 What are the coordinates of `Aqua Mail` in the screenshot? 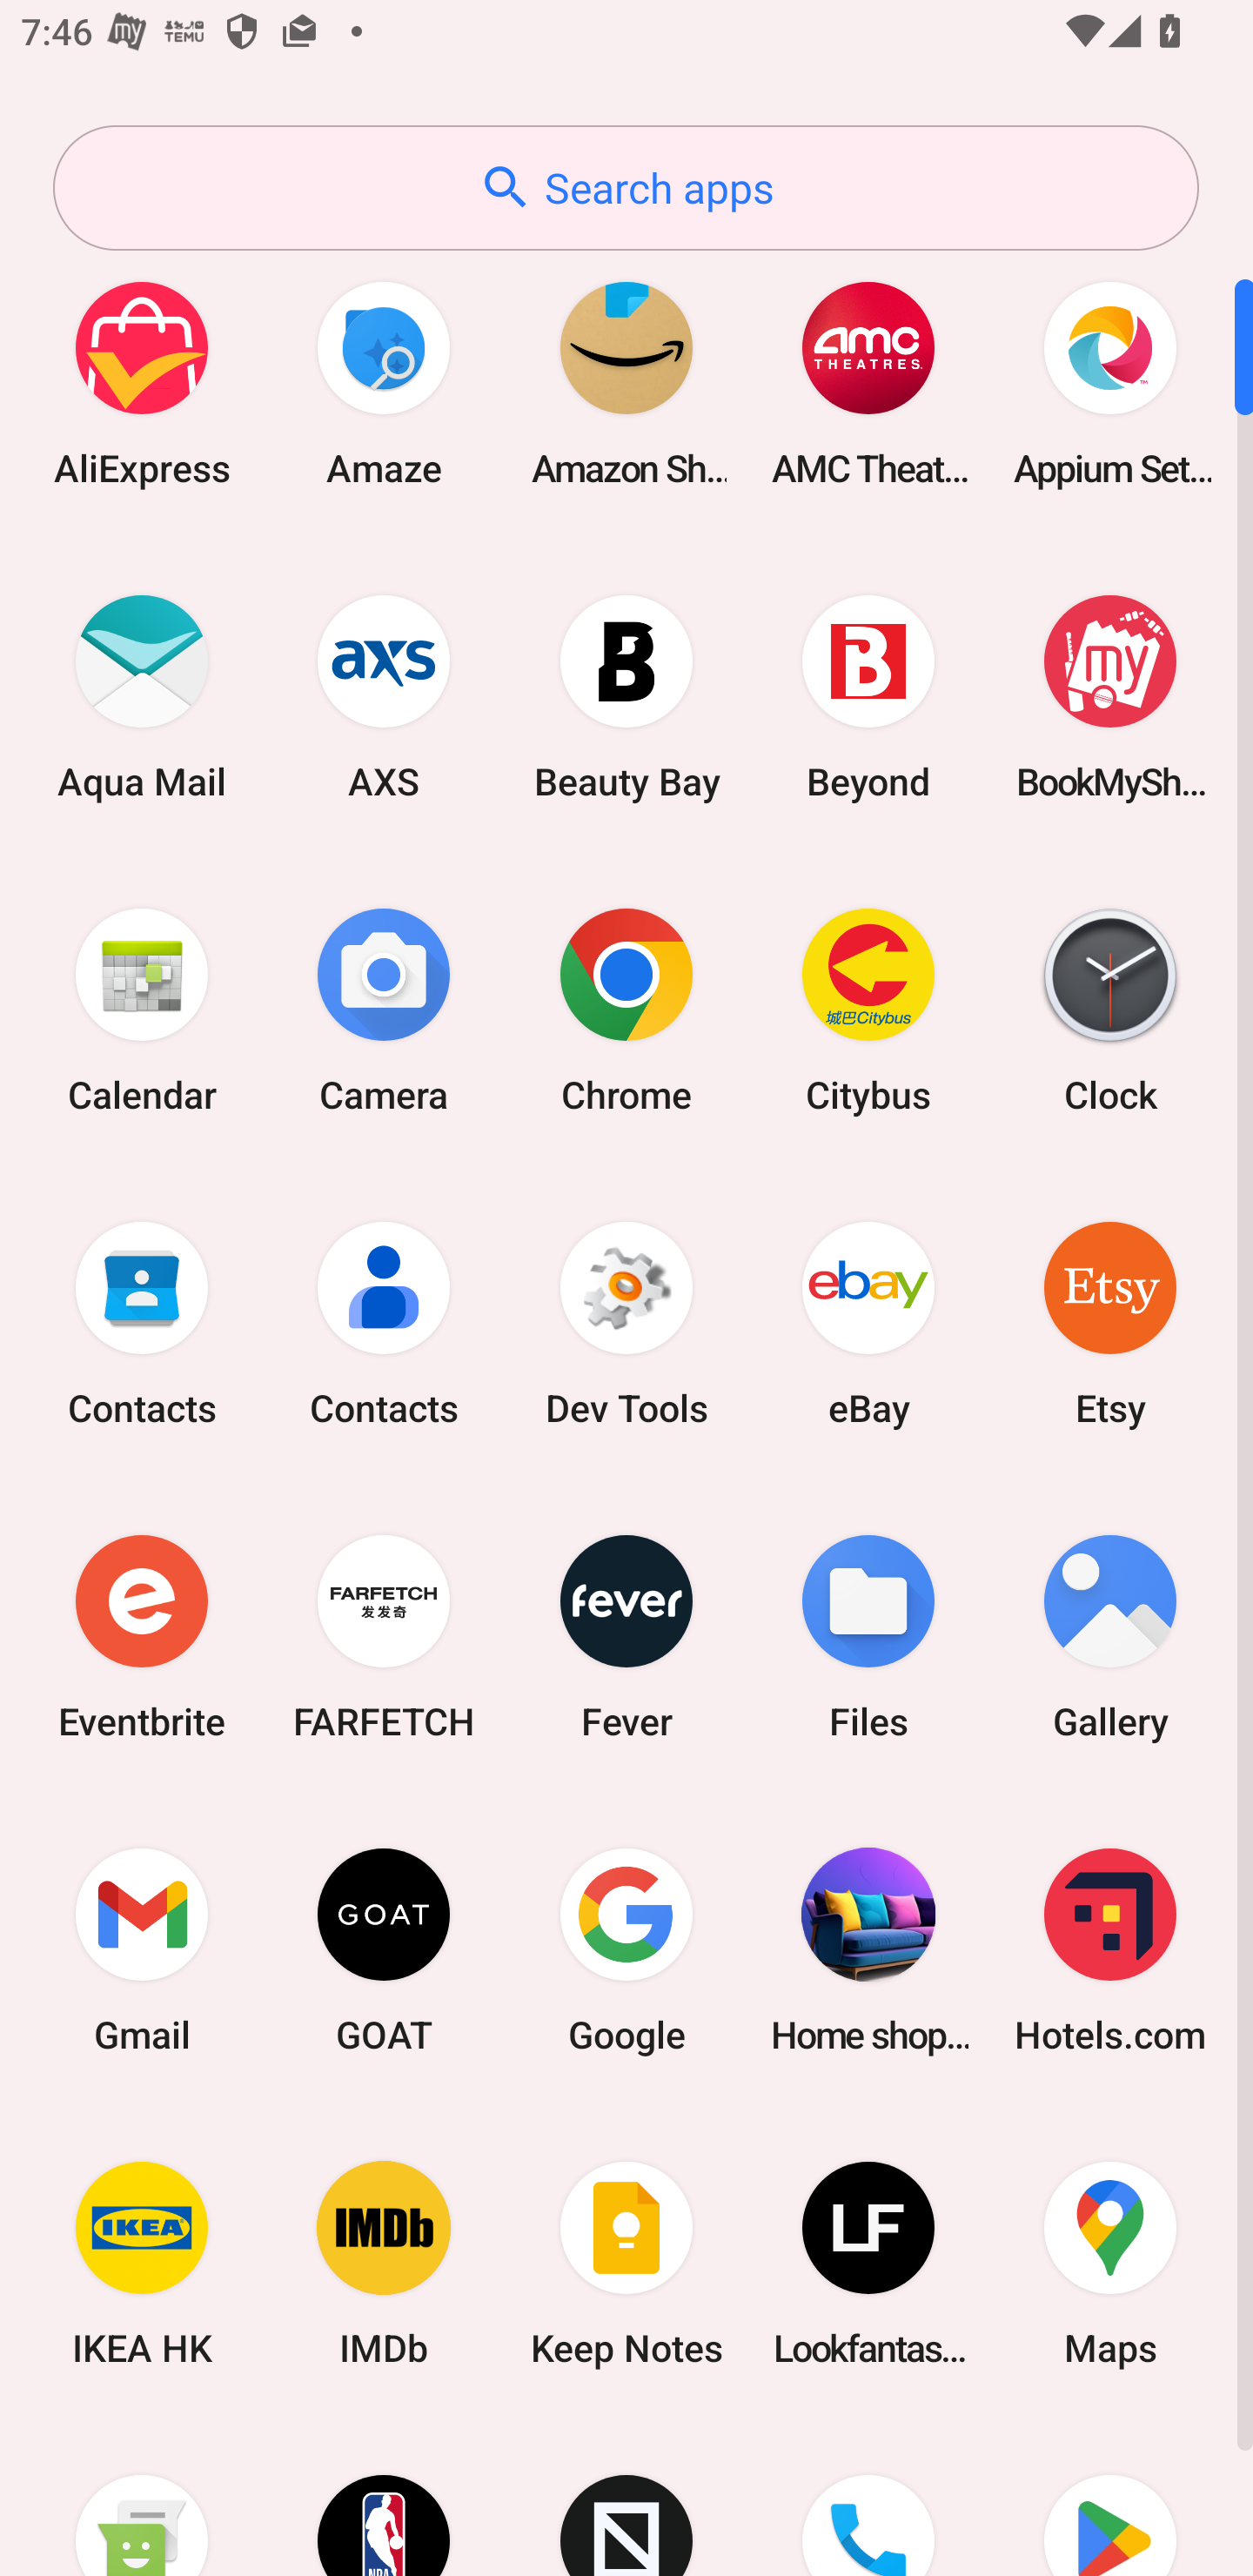 It's located at (142, 696).